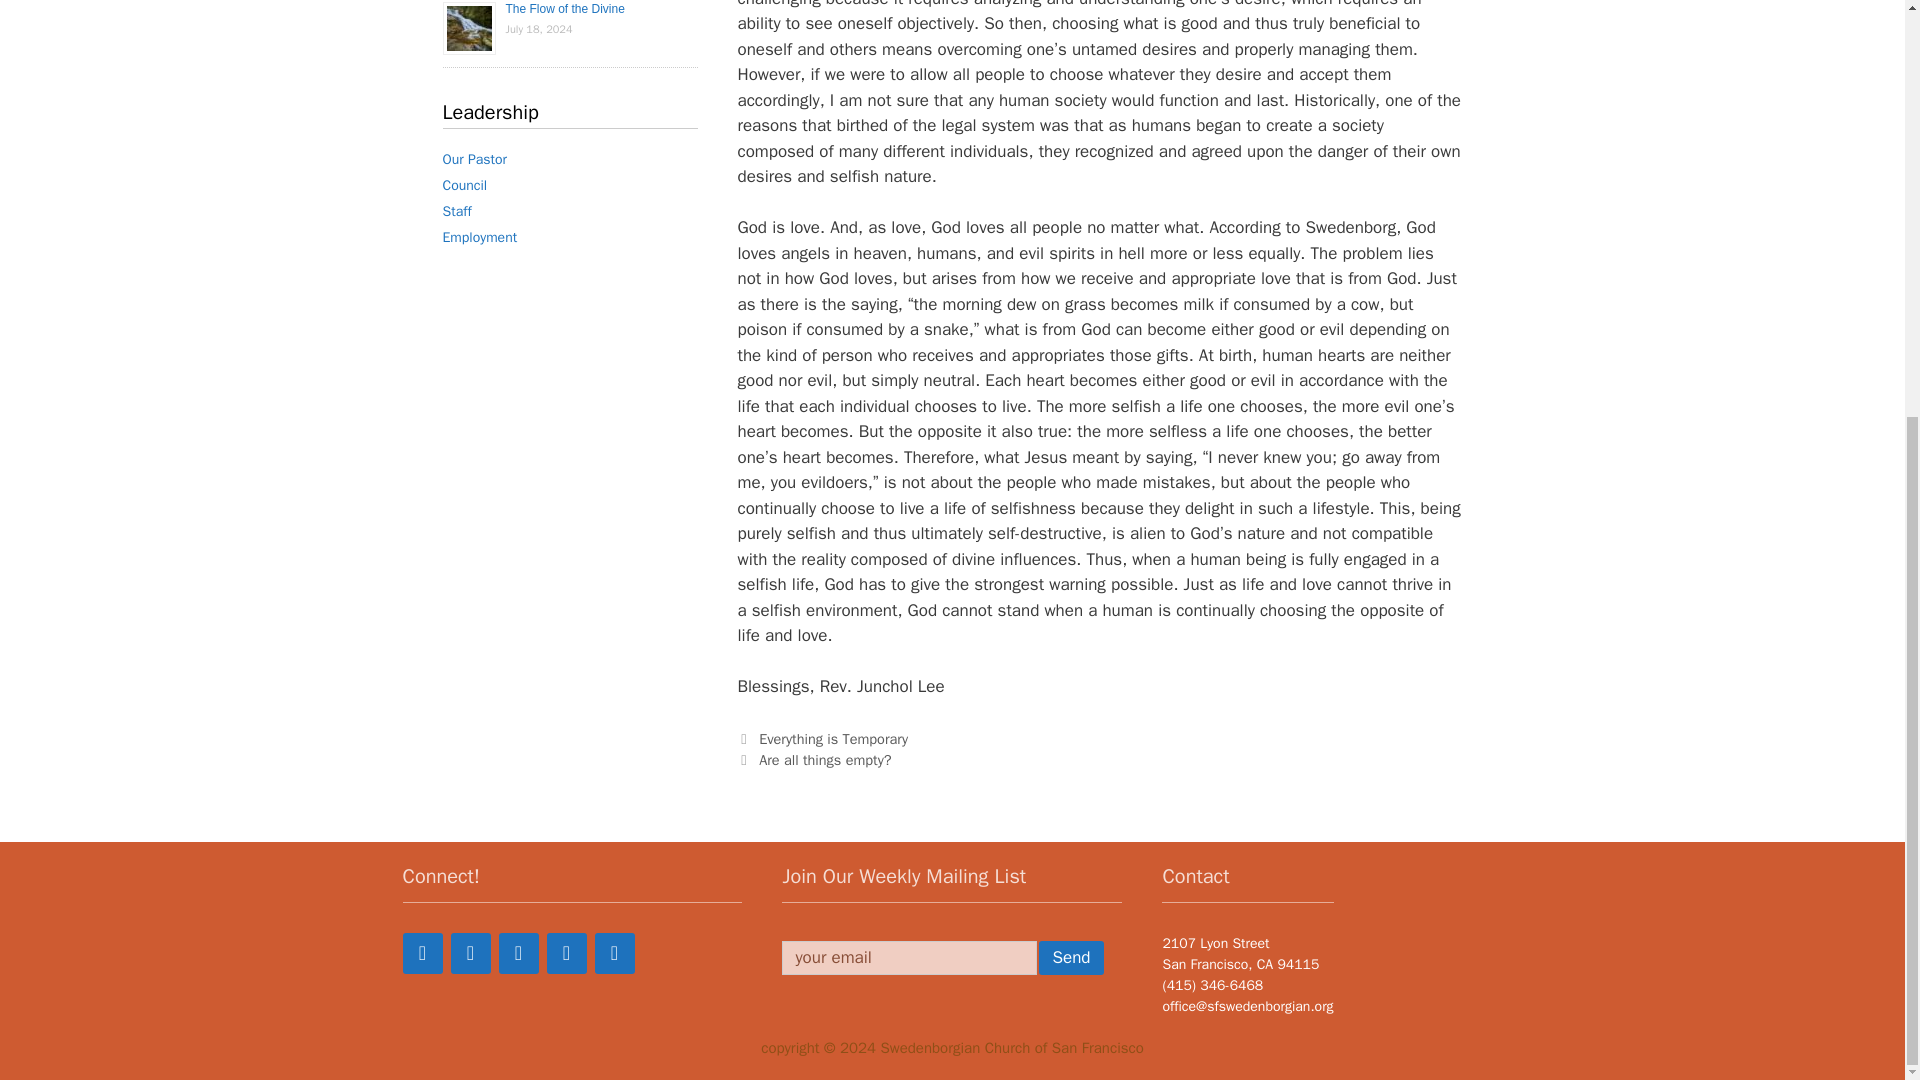  What do you see at coordinates (565, 954) in the screenshot?
I see `YouTube` at bounding box center [565, 954].